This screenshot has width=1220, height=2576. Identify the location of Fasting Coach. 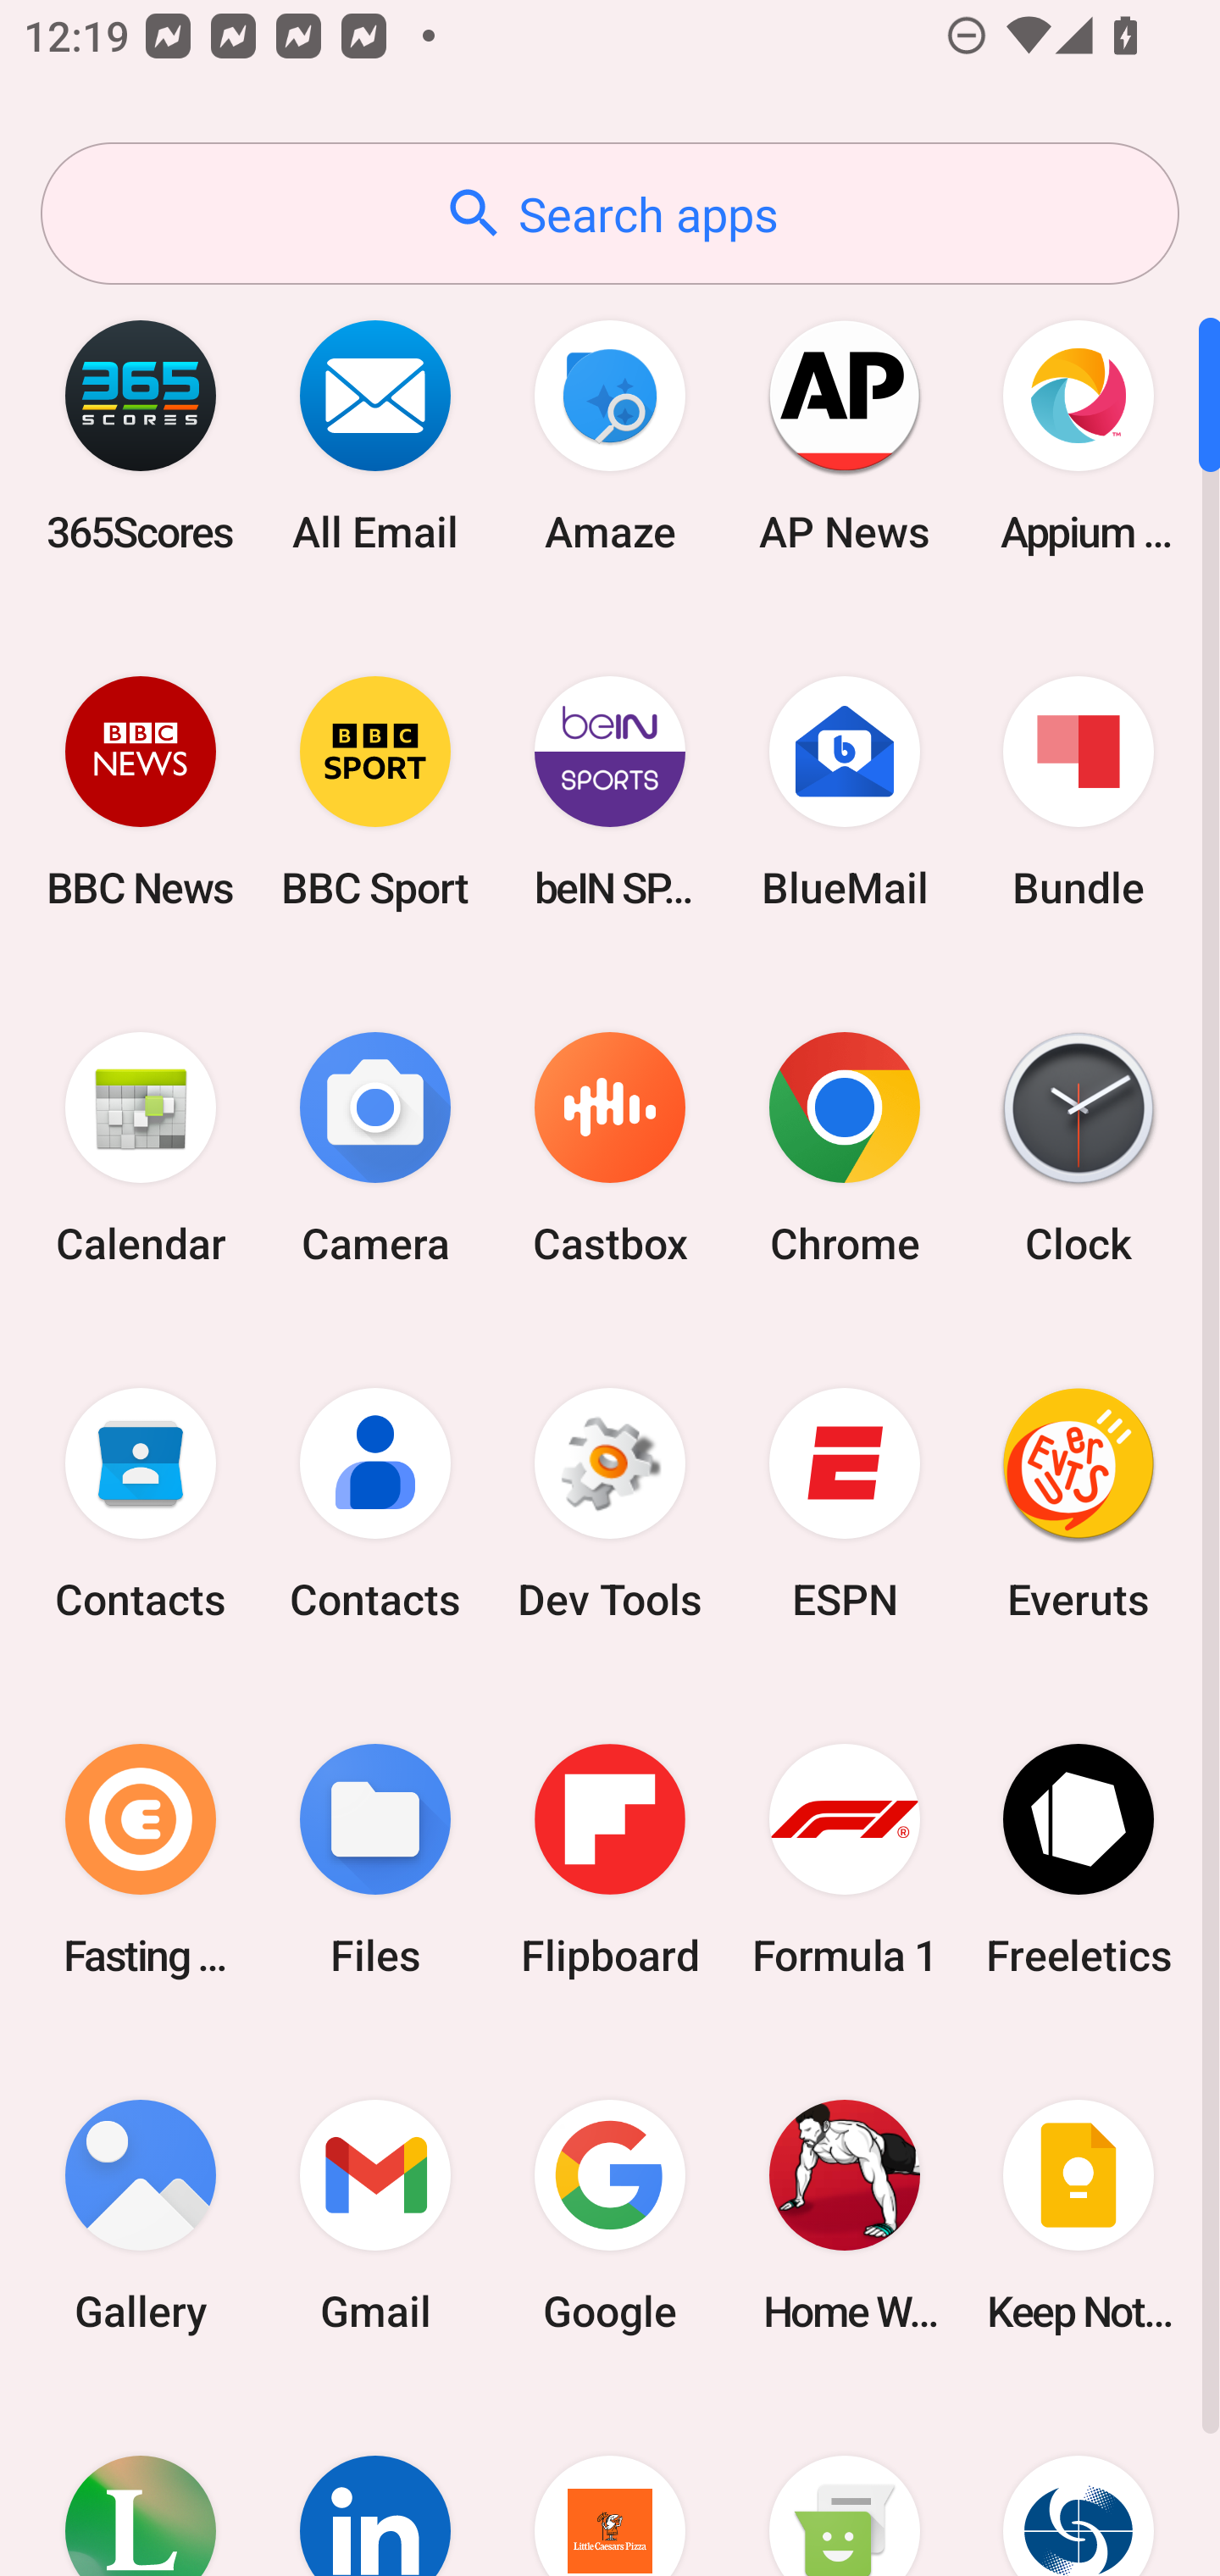
(141, 1859).